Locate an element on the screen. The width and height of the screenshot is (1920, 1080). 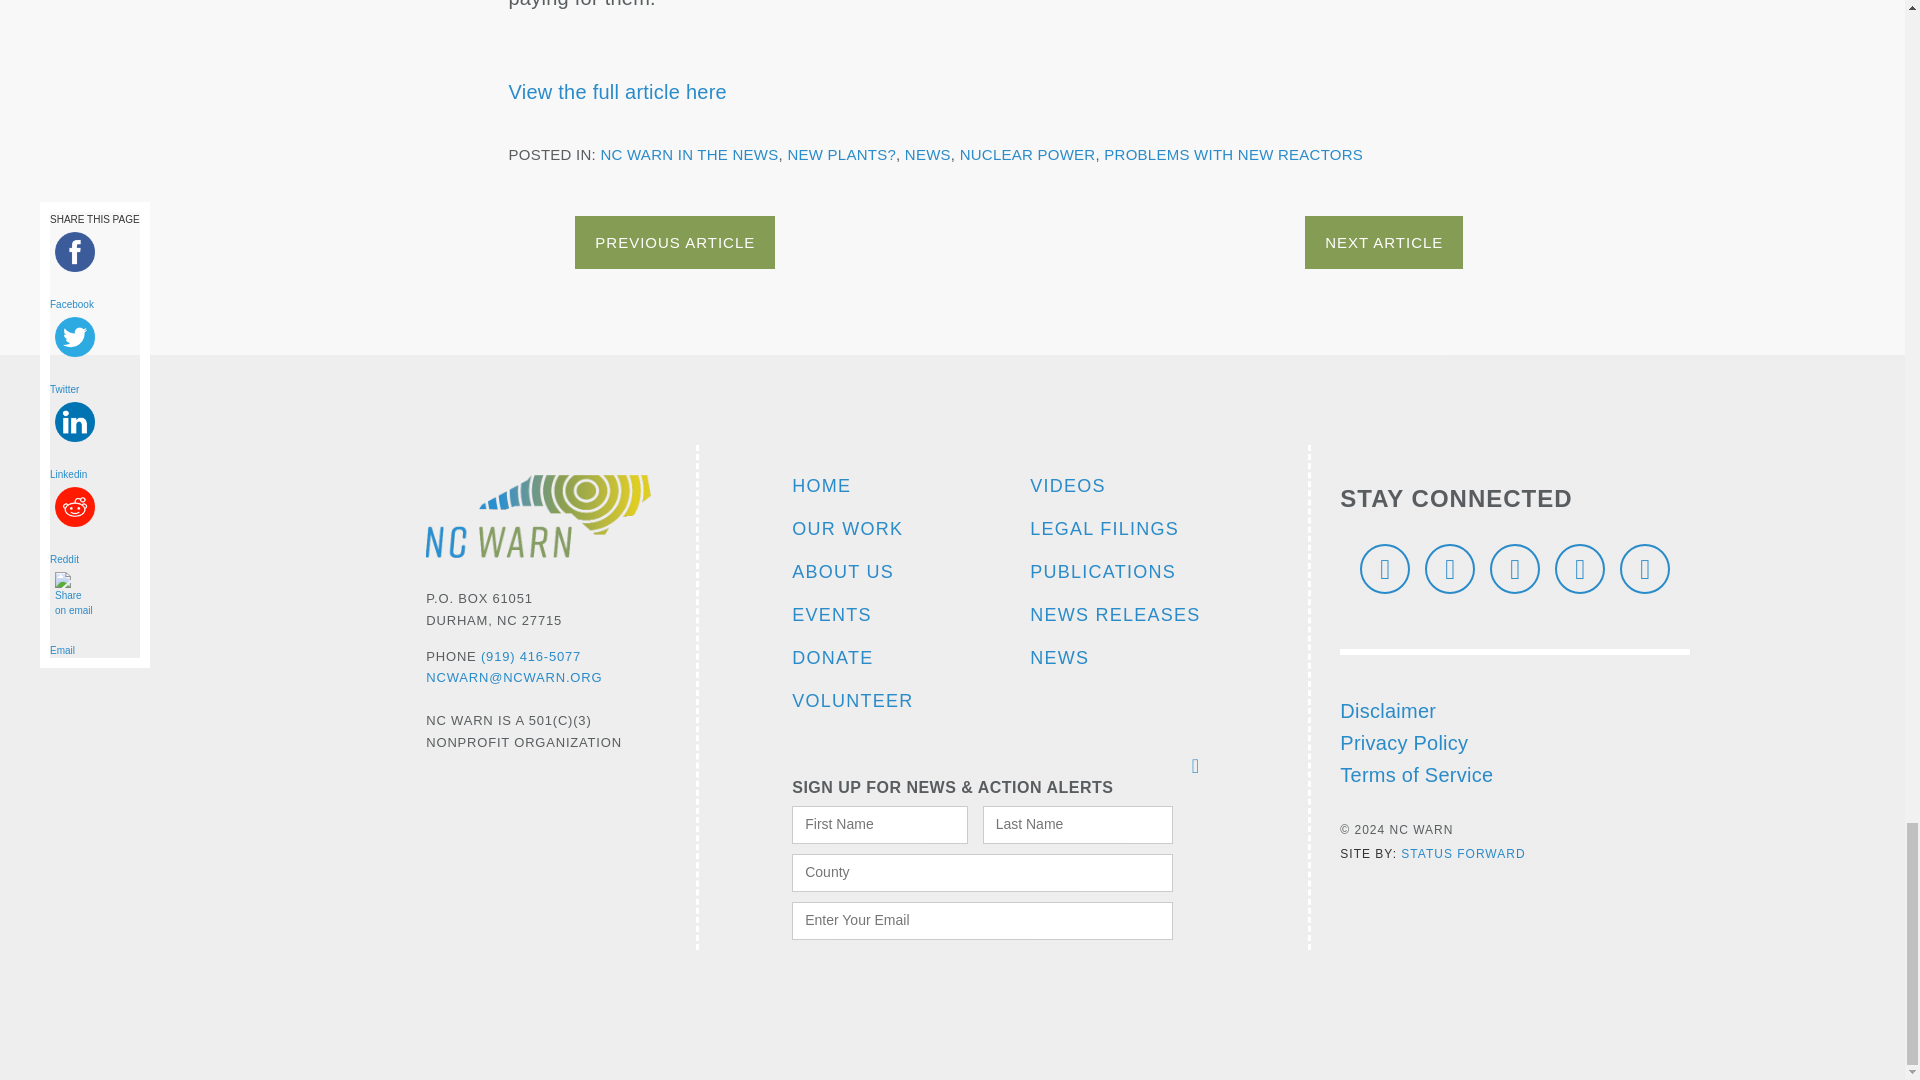
VIDEOS is located at coordinates (1122, 486).